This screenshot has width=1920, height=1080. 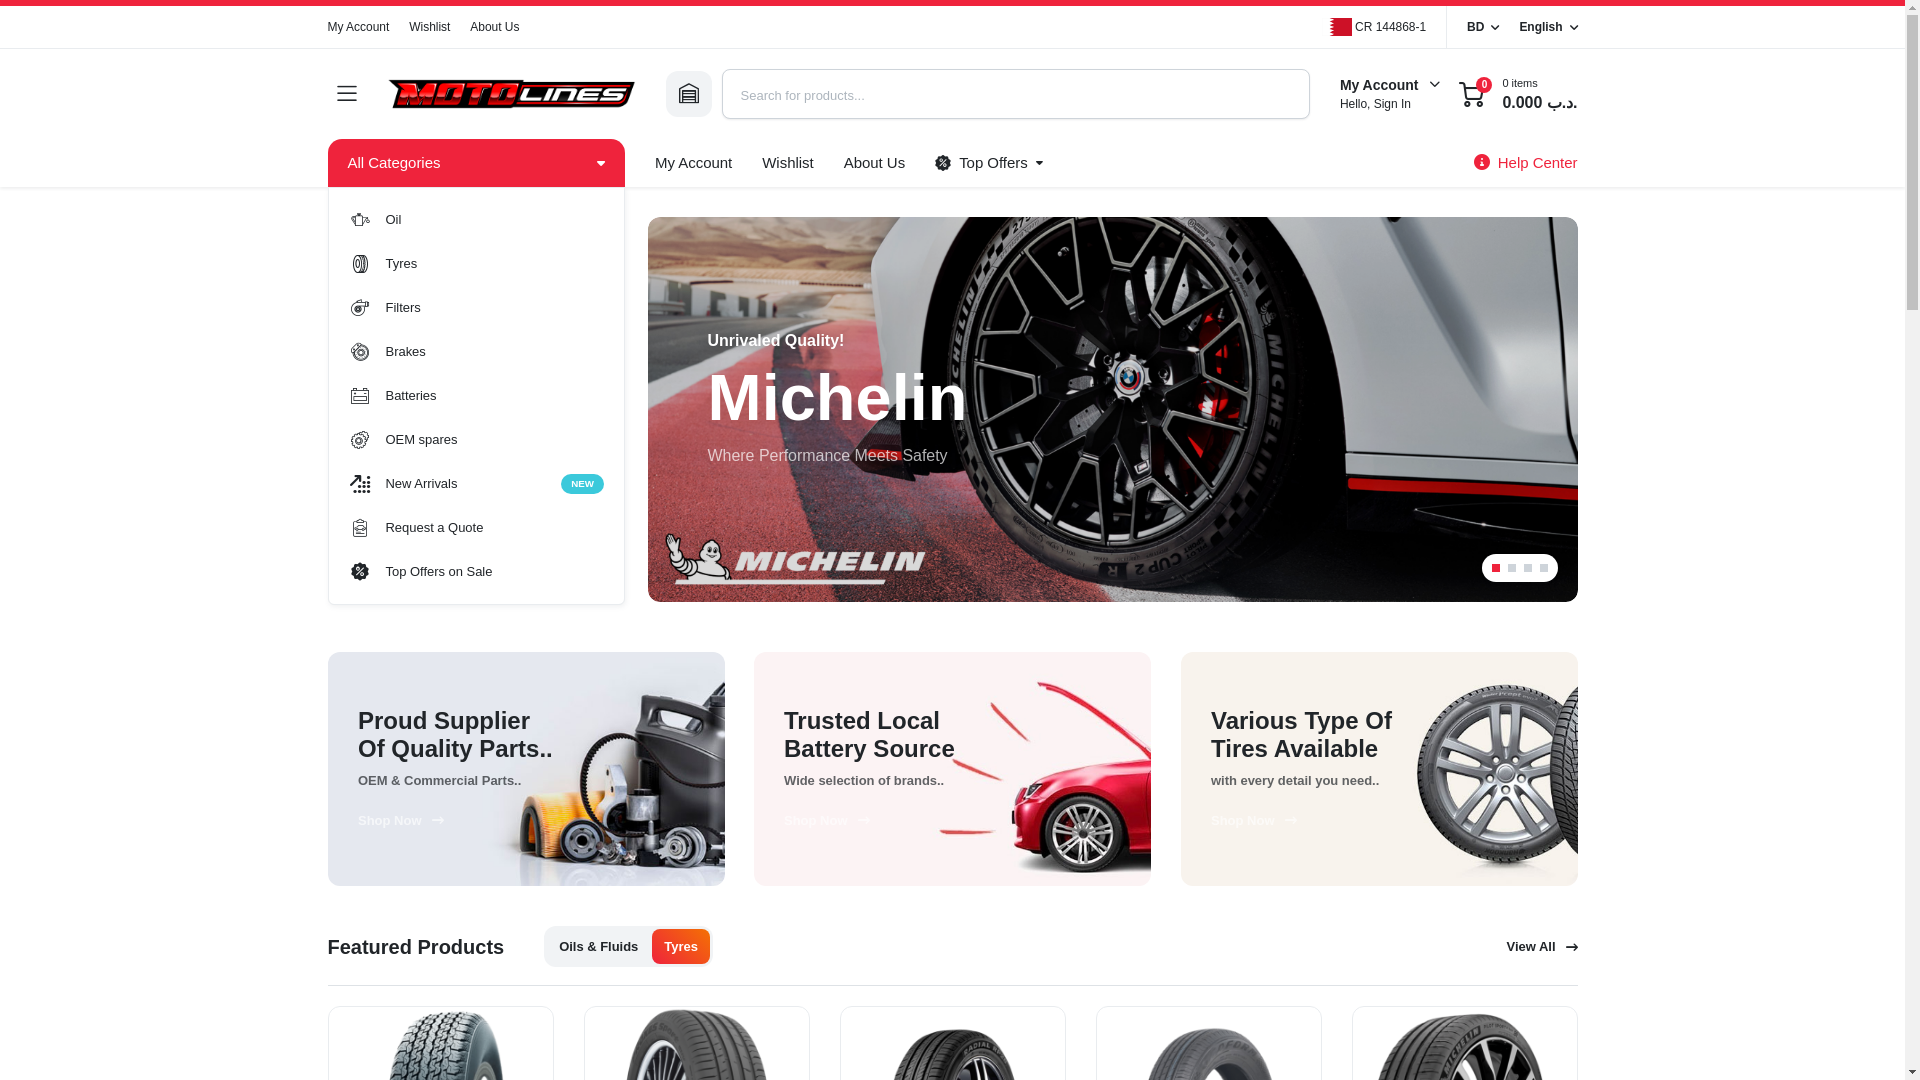 I want to click on Wishlist, so click(x=358, y=26).